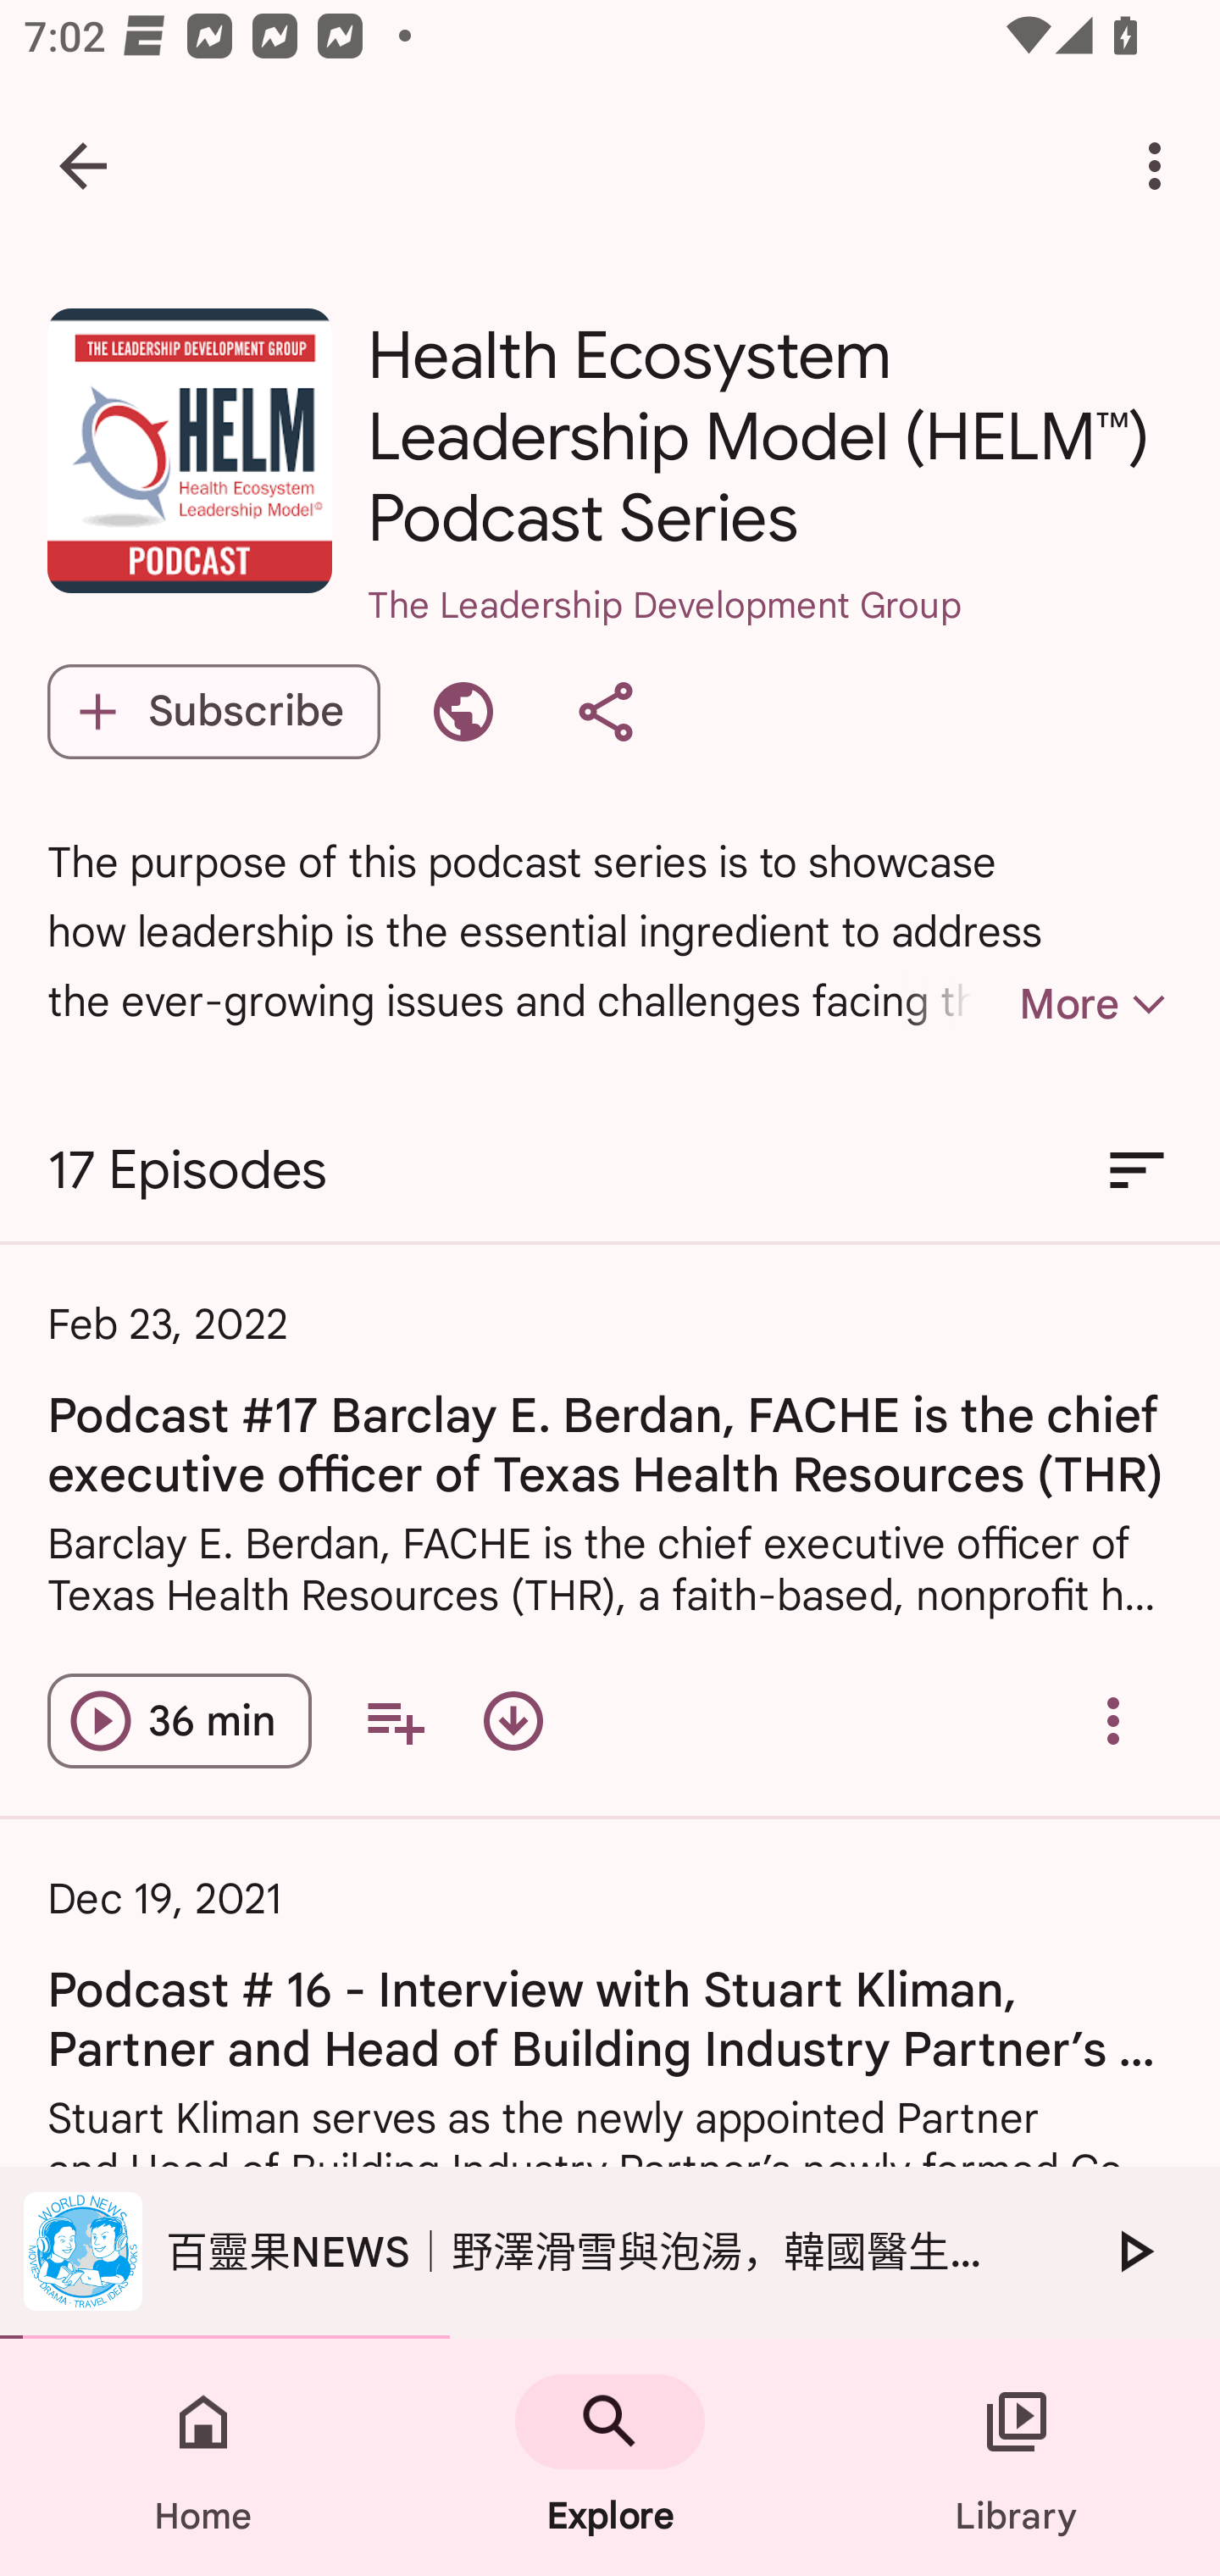 The image size is (1220, 2576). I want to click on Play, so click(1134, 2251).